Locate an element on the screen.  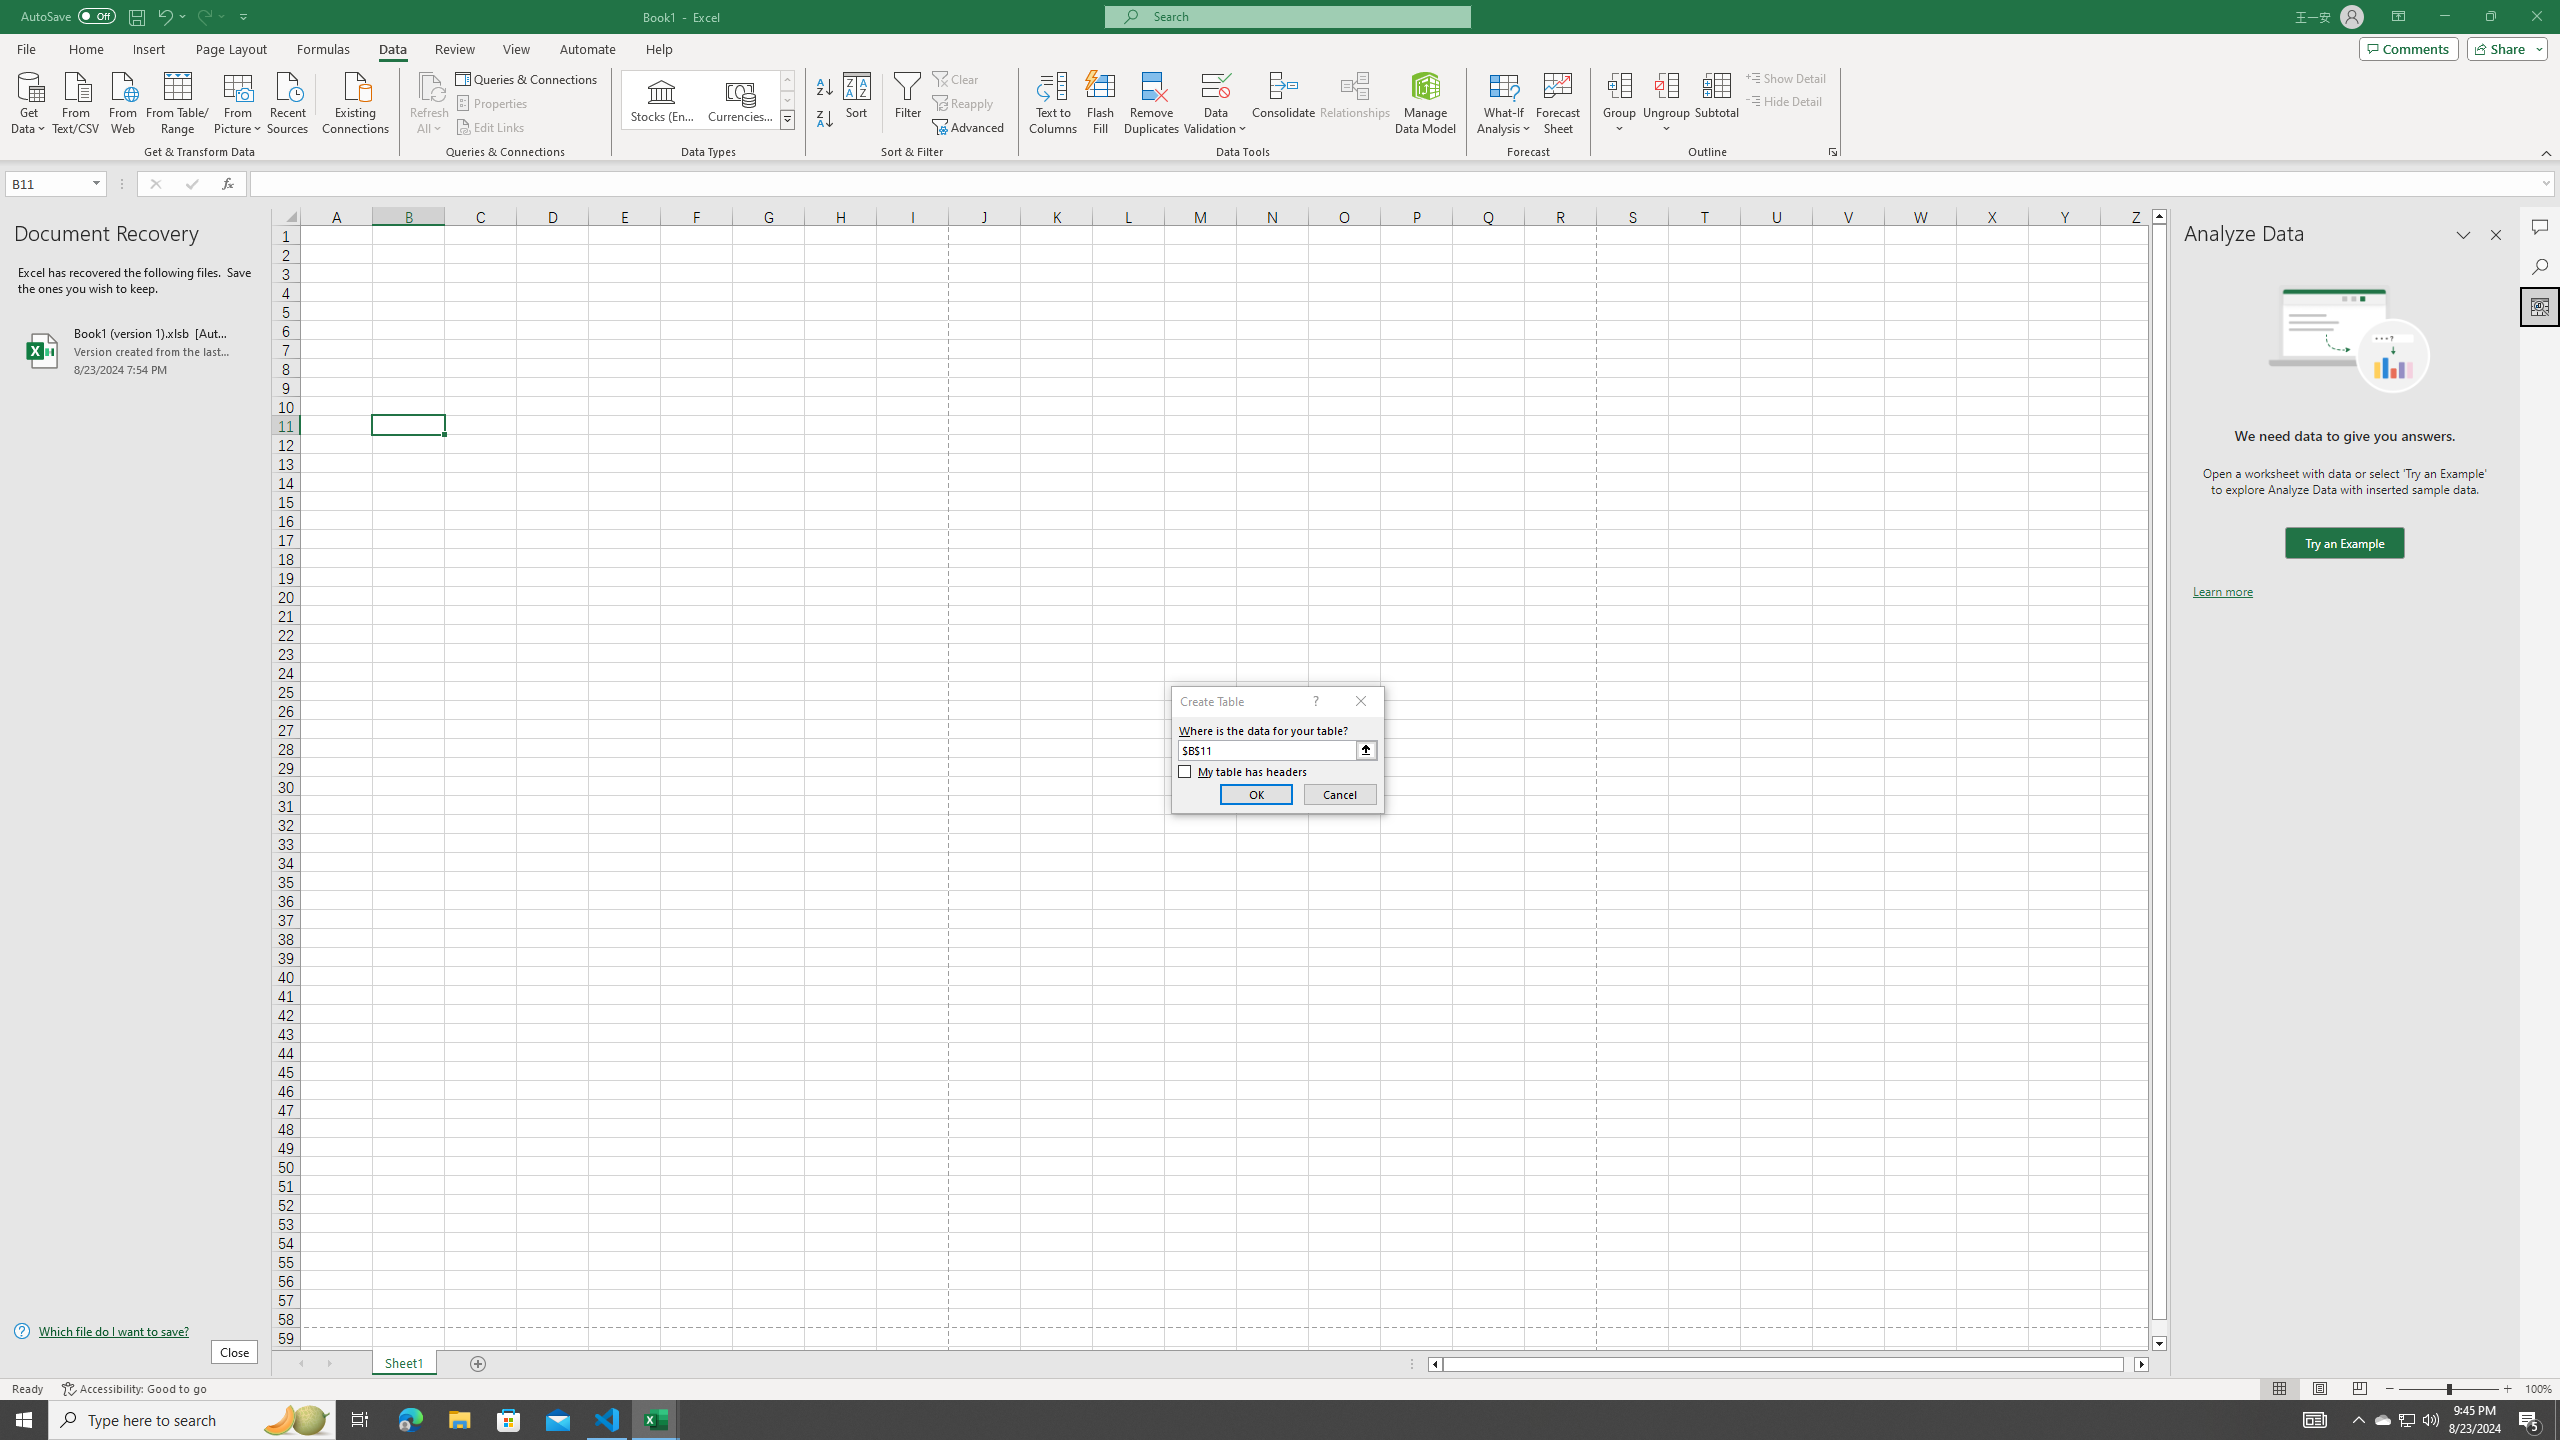
Manage Data Model is located at coordinates (1426, 103).